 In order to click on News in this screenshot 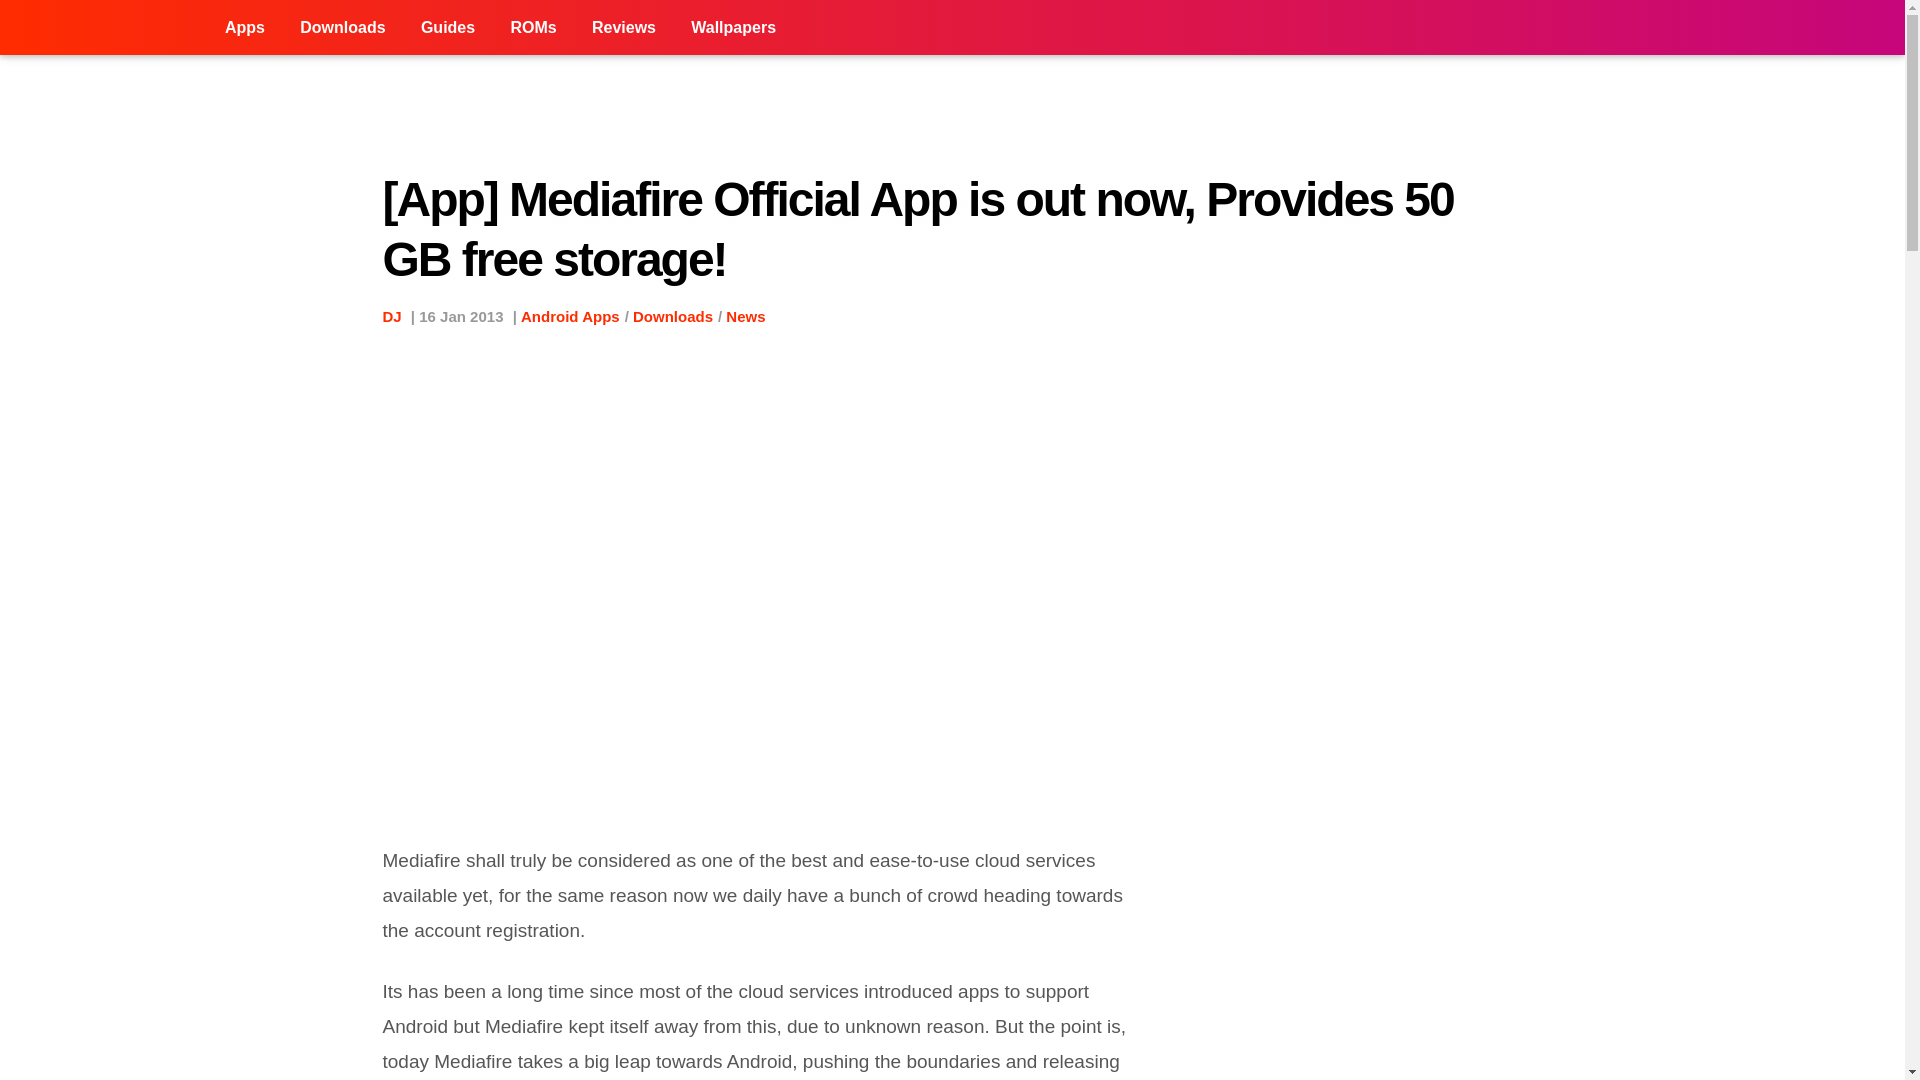, I will do `click(744, 316)`.